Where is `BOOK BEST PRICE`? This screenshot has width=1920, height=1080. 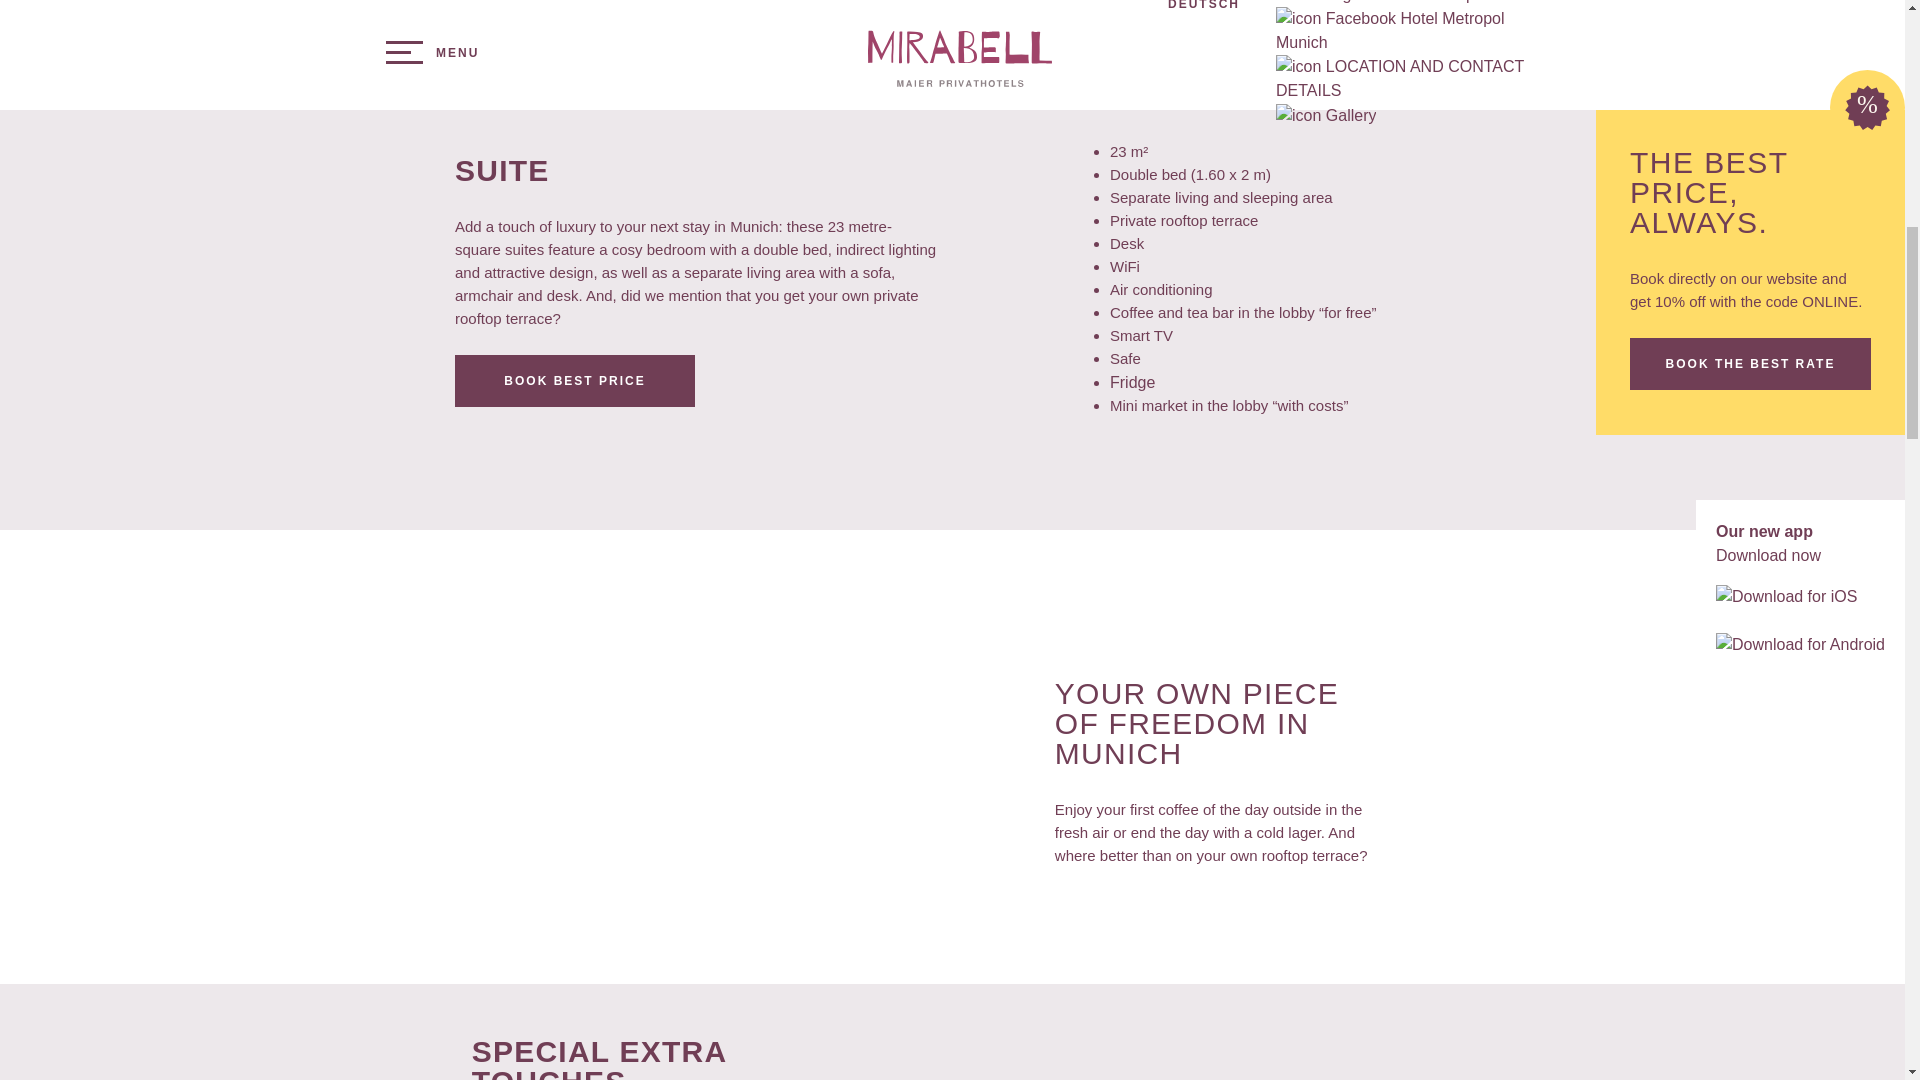 BOOK BEST PRICE is located at coordinates (575, 381).